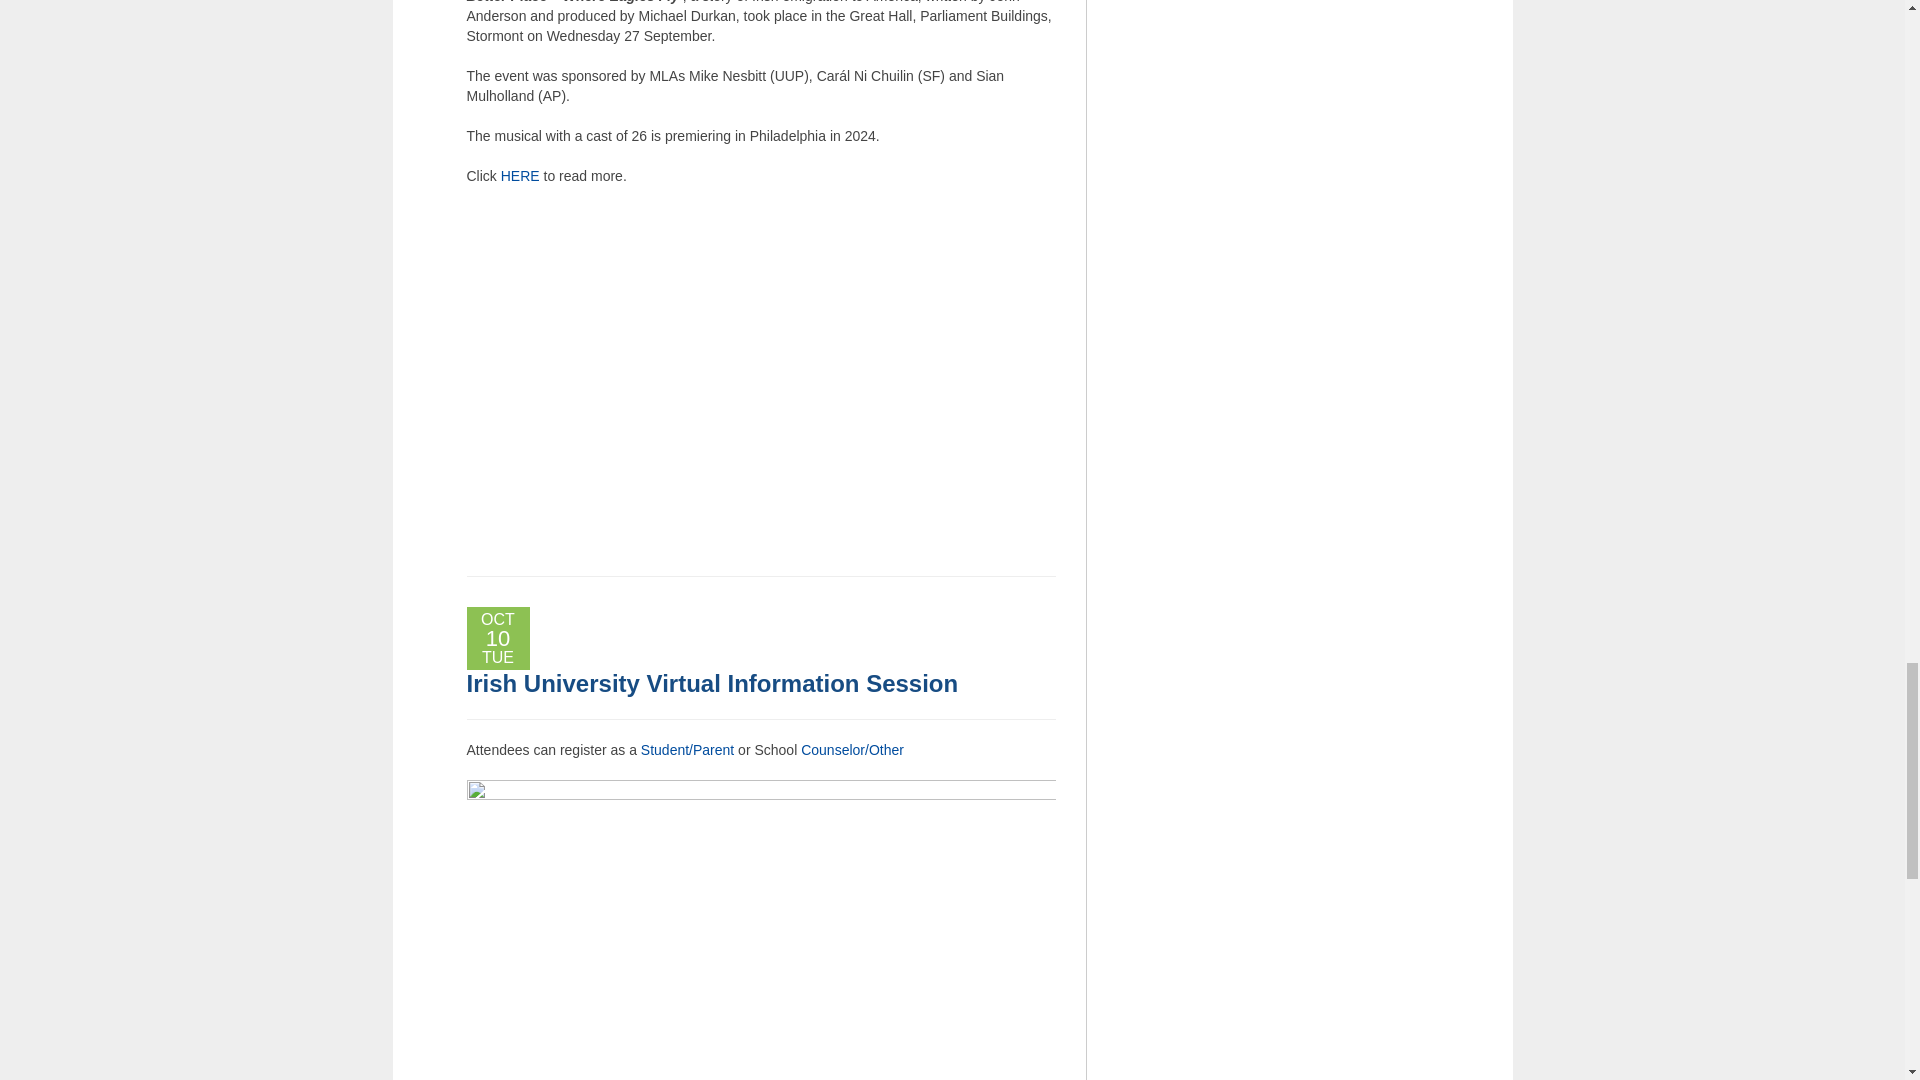  I want to click on YouTube video player, so click(746, 363).